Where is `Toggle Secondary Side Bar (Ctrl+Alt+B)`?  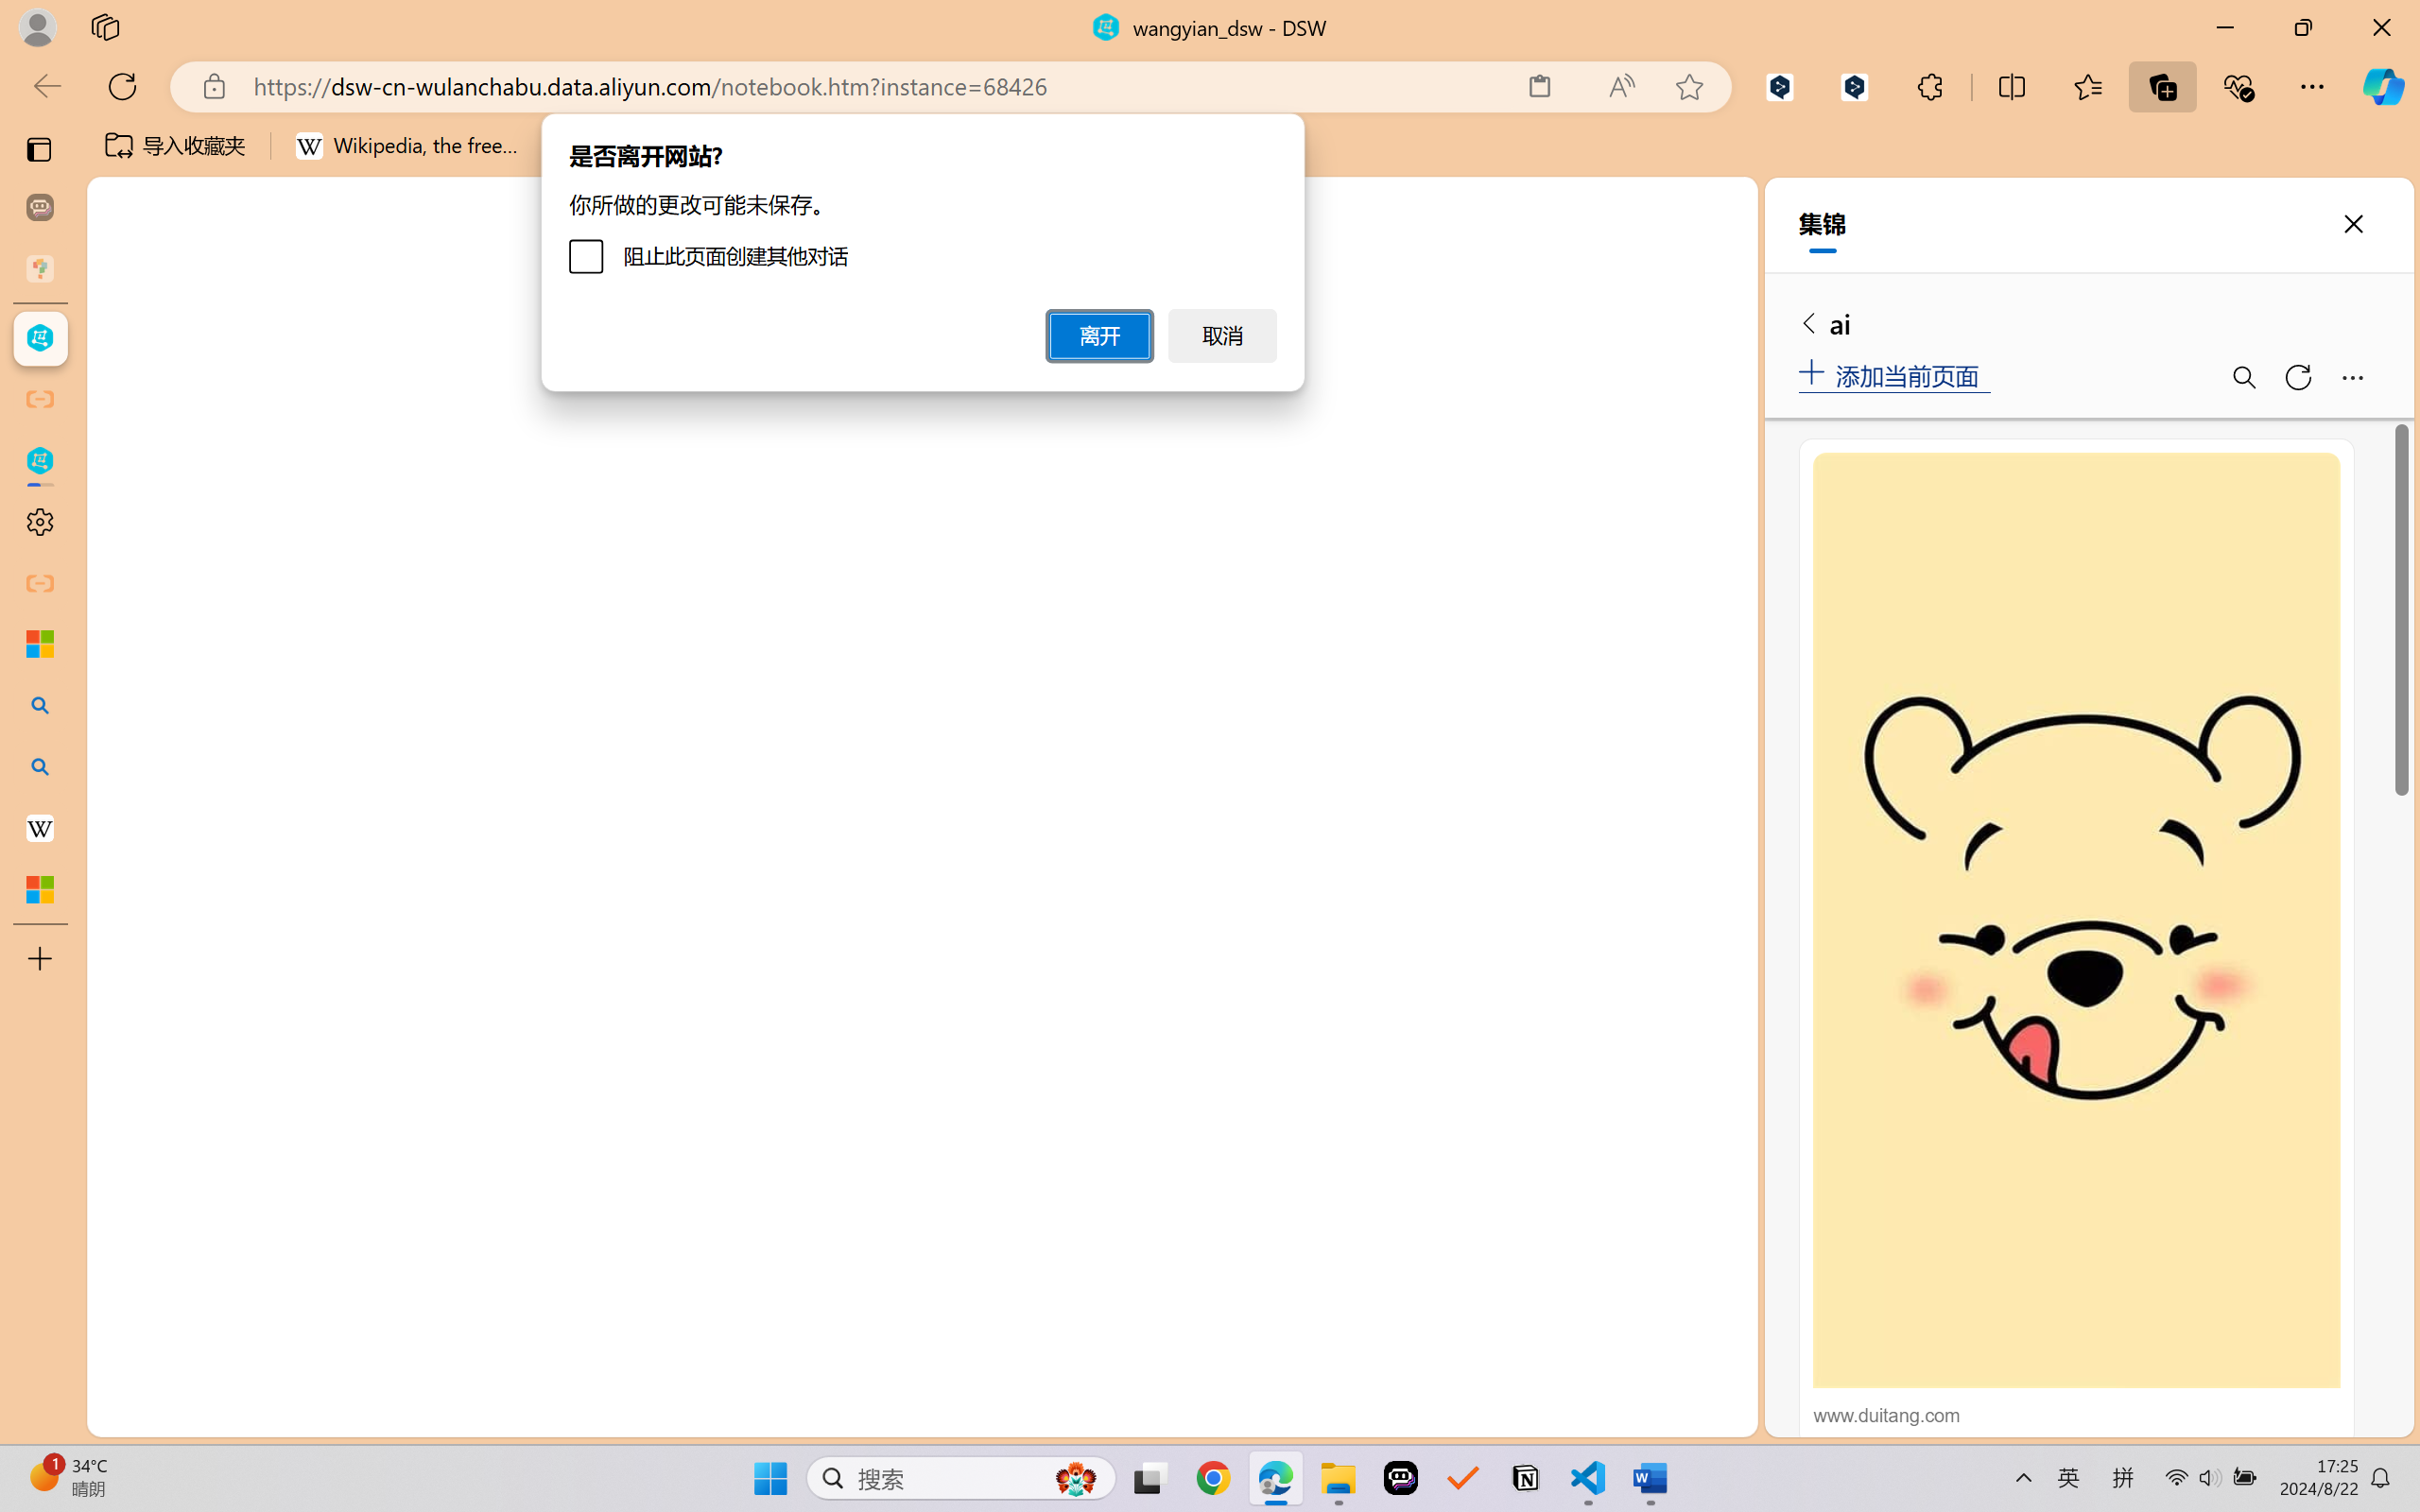 Toggle Secondary Side Bar (Ctrl+Alt+B) is located at coordinates (1688, 278).